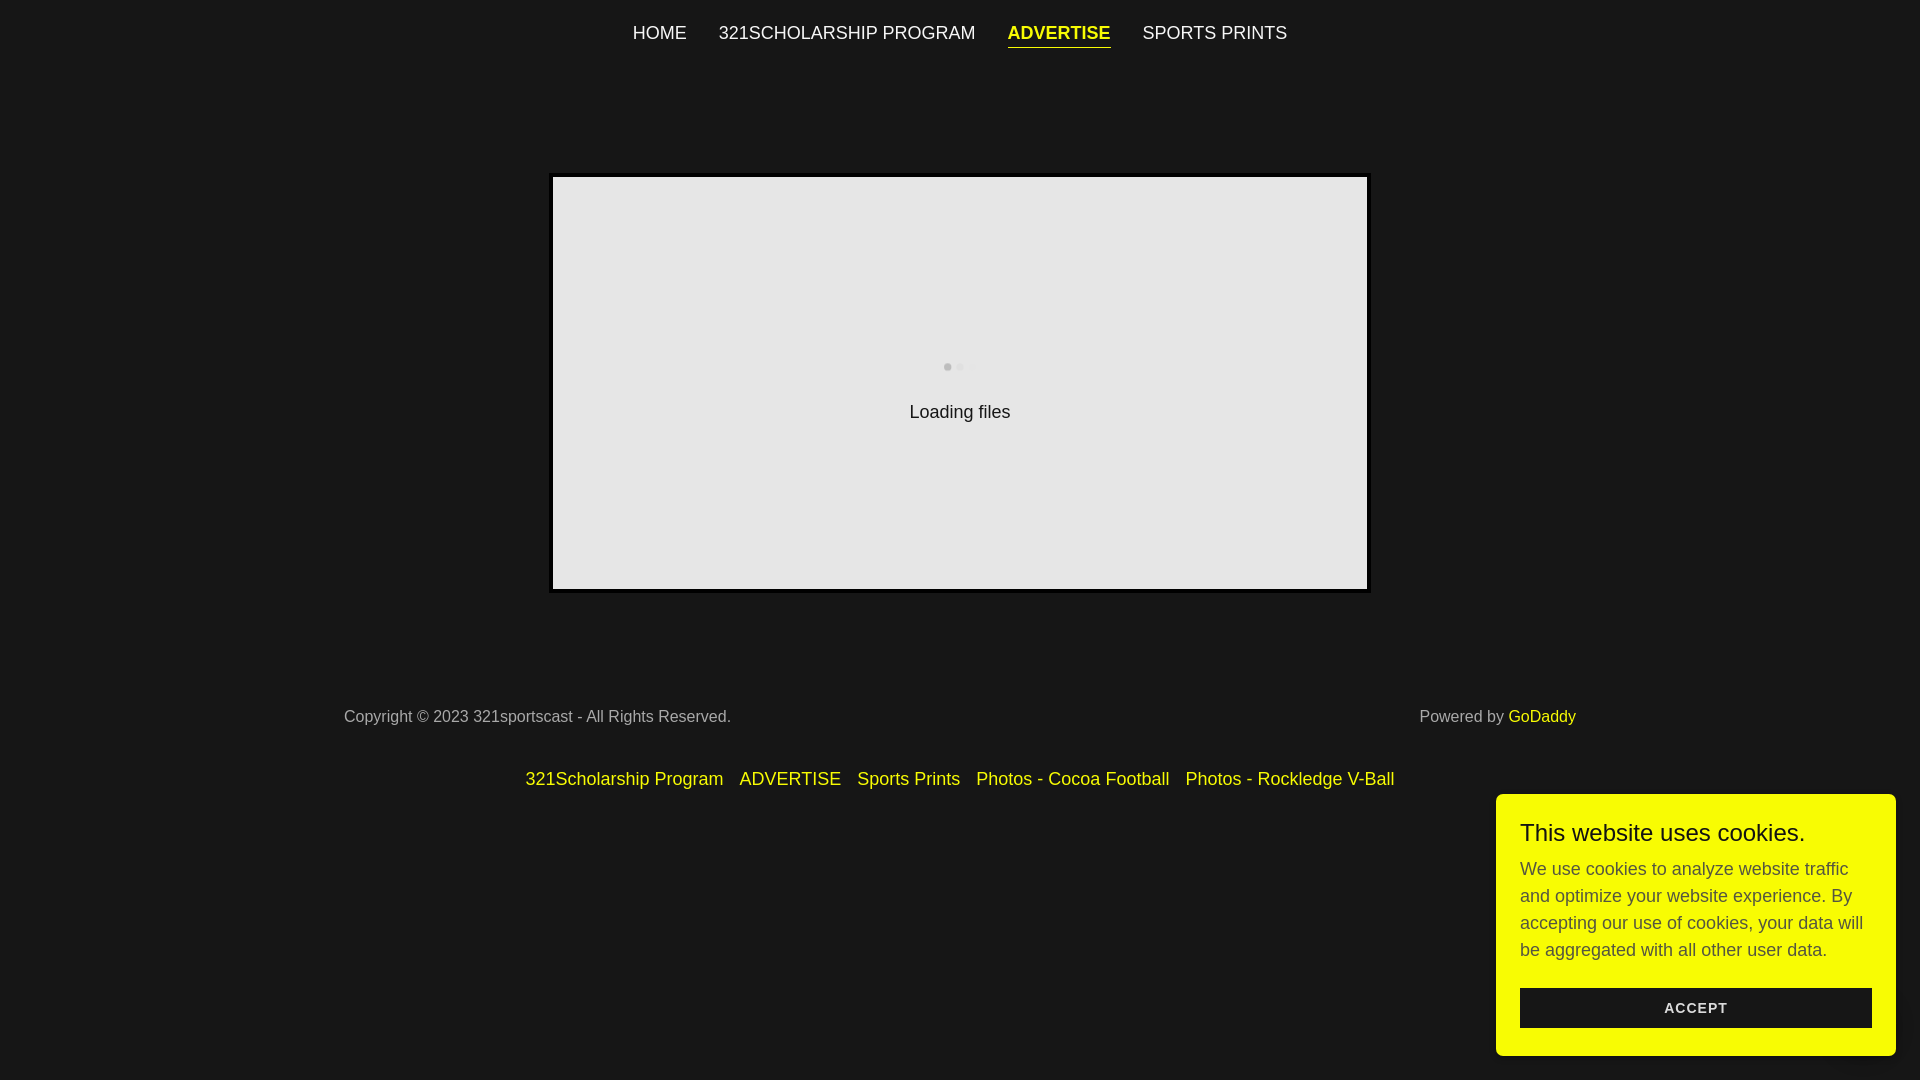  What do you see at coordinates (791, 780) in the screenshot?
I see `ADVERTISE` at bounding box center [791, 780].